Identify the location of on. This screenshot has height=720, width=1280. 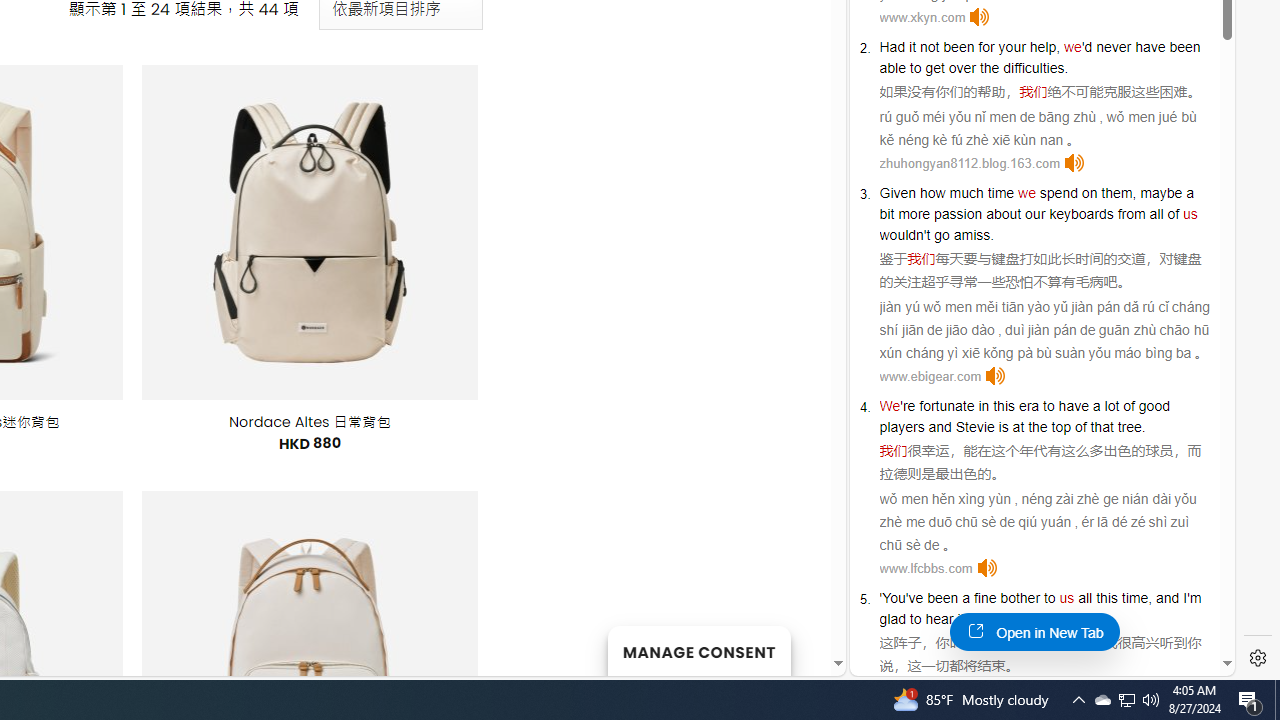
(1090, 192).